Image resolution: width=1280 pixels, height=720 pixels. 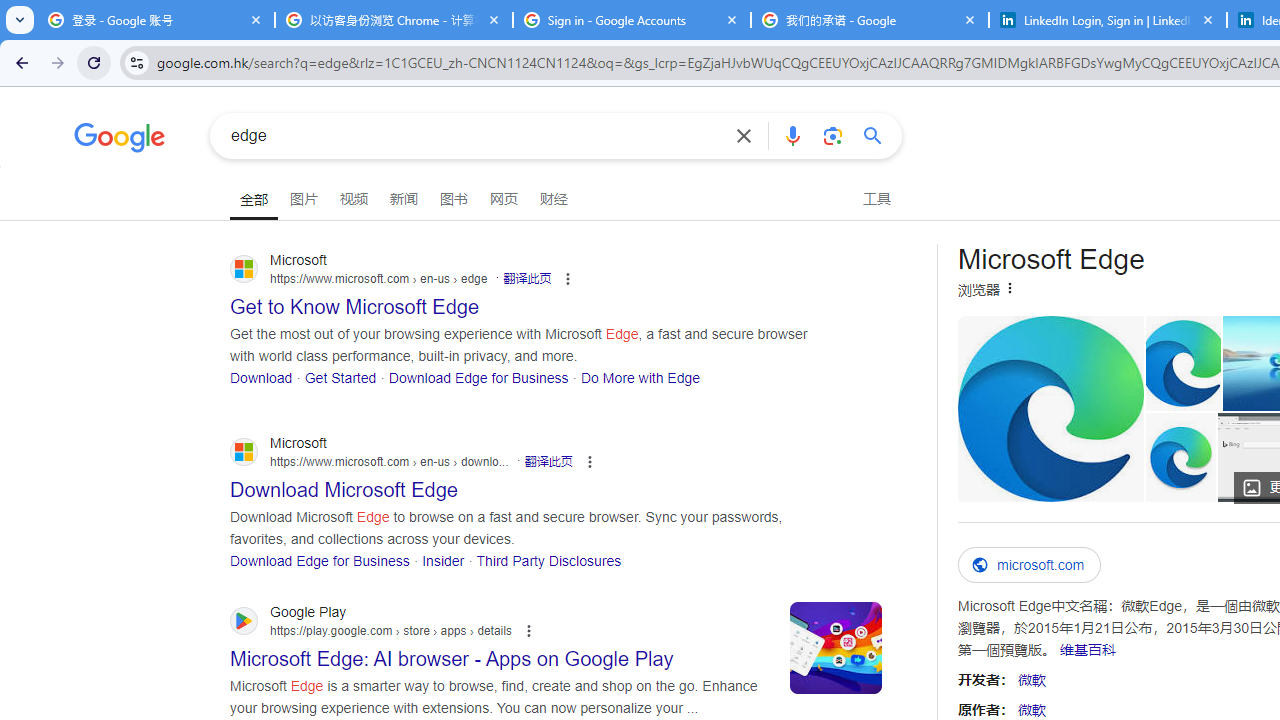 What do you see at coordinates (120, 140) in the screenshot?
I see `Google` at bounding box center [120, 140].